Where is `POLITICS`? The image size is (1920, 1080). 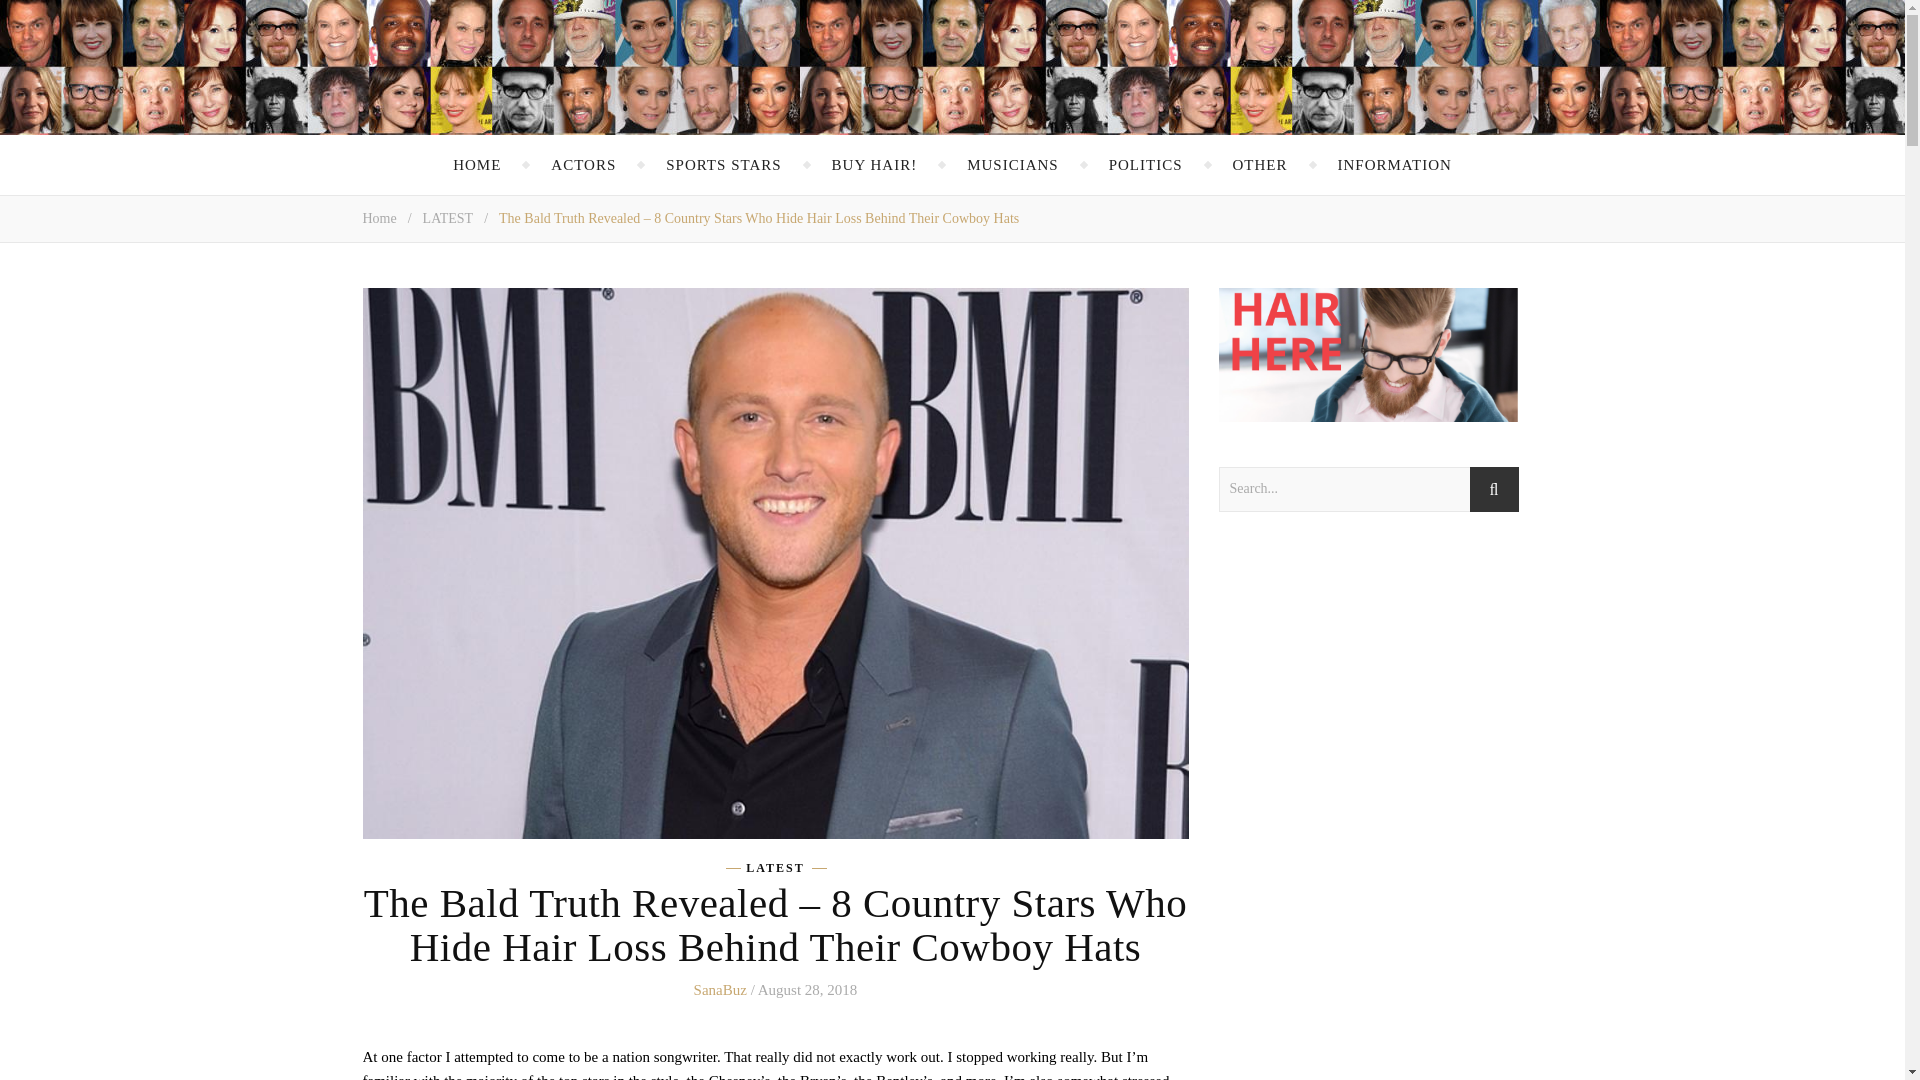 POLITICS is located at coordinates (1146, 165).